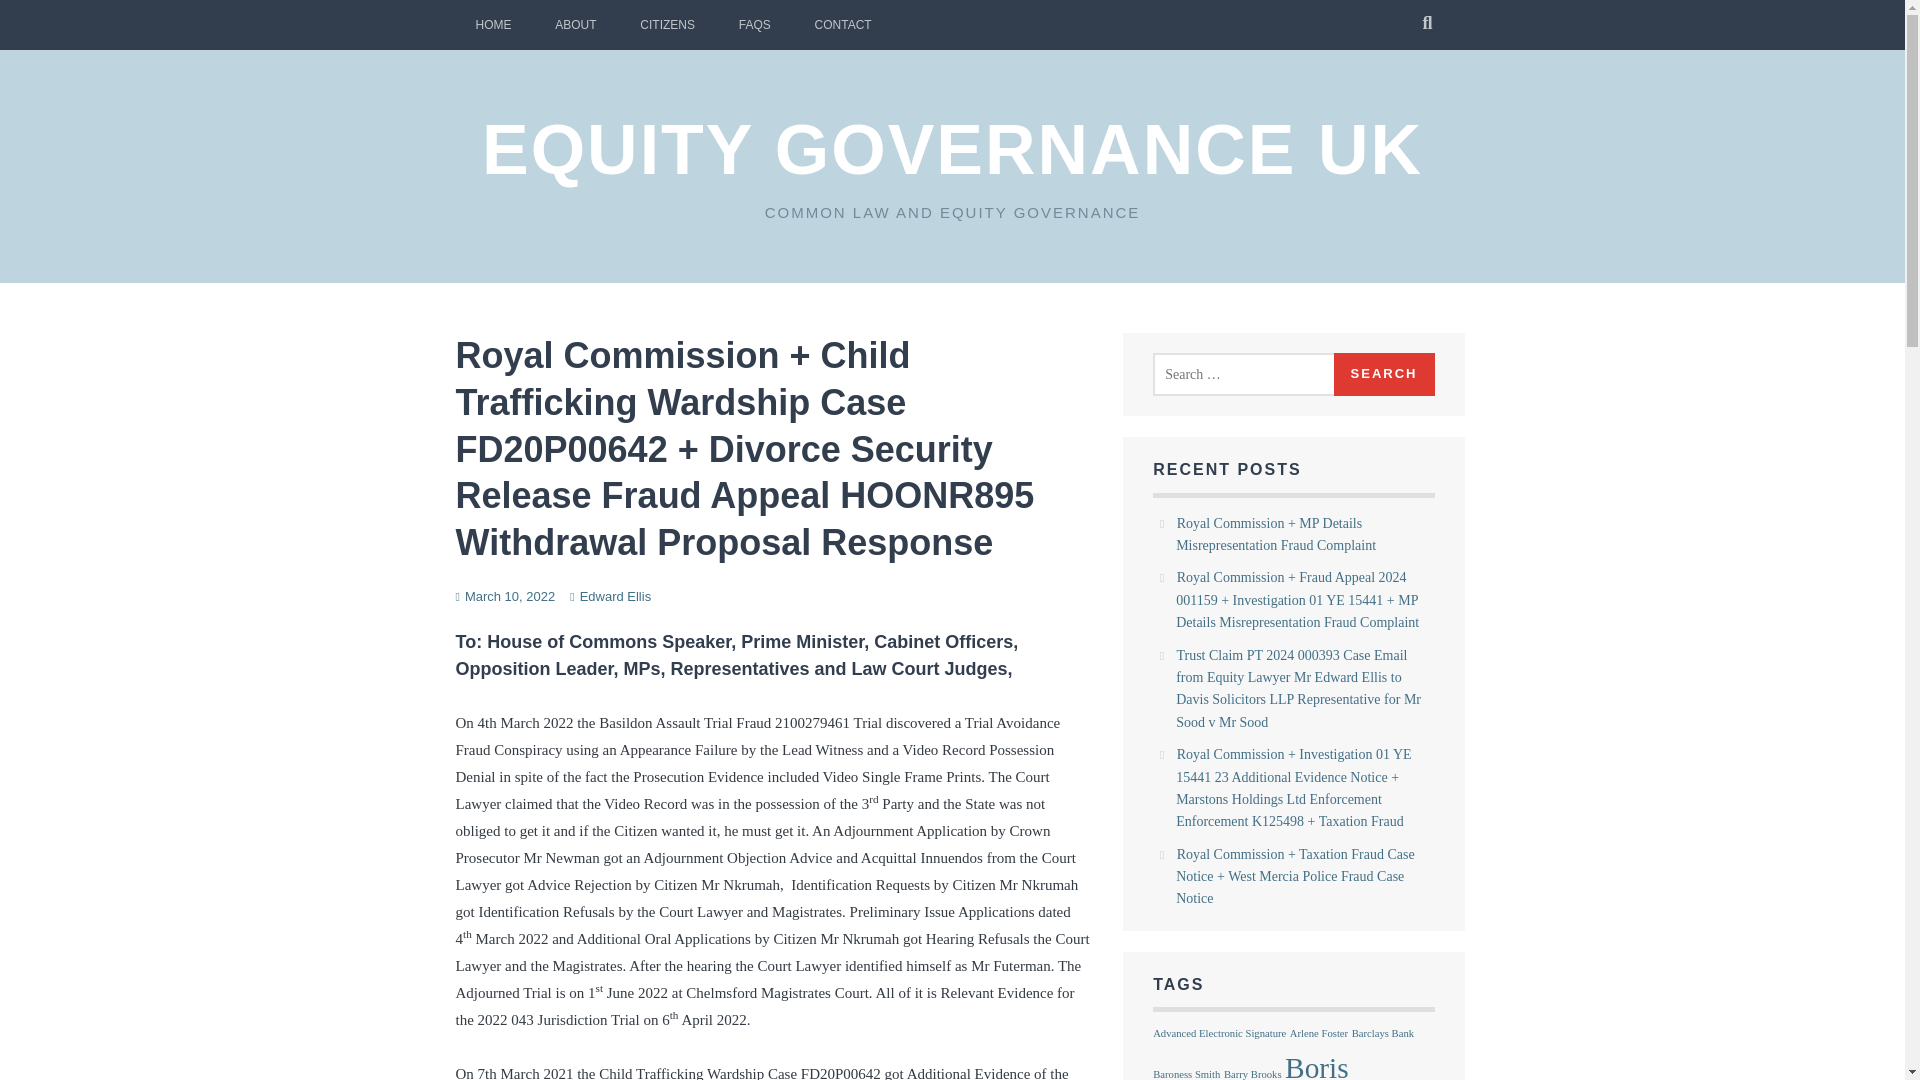 The width and height of the screenshot is (1920, 1080). Describe the element at coordinates (843, 24) in the screenshot. I see `CONTACT` at that location.